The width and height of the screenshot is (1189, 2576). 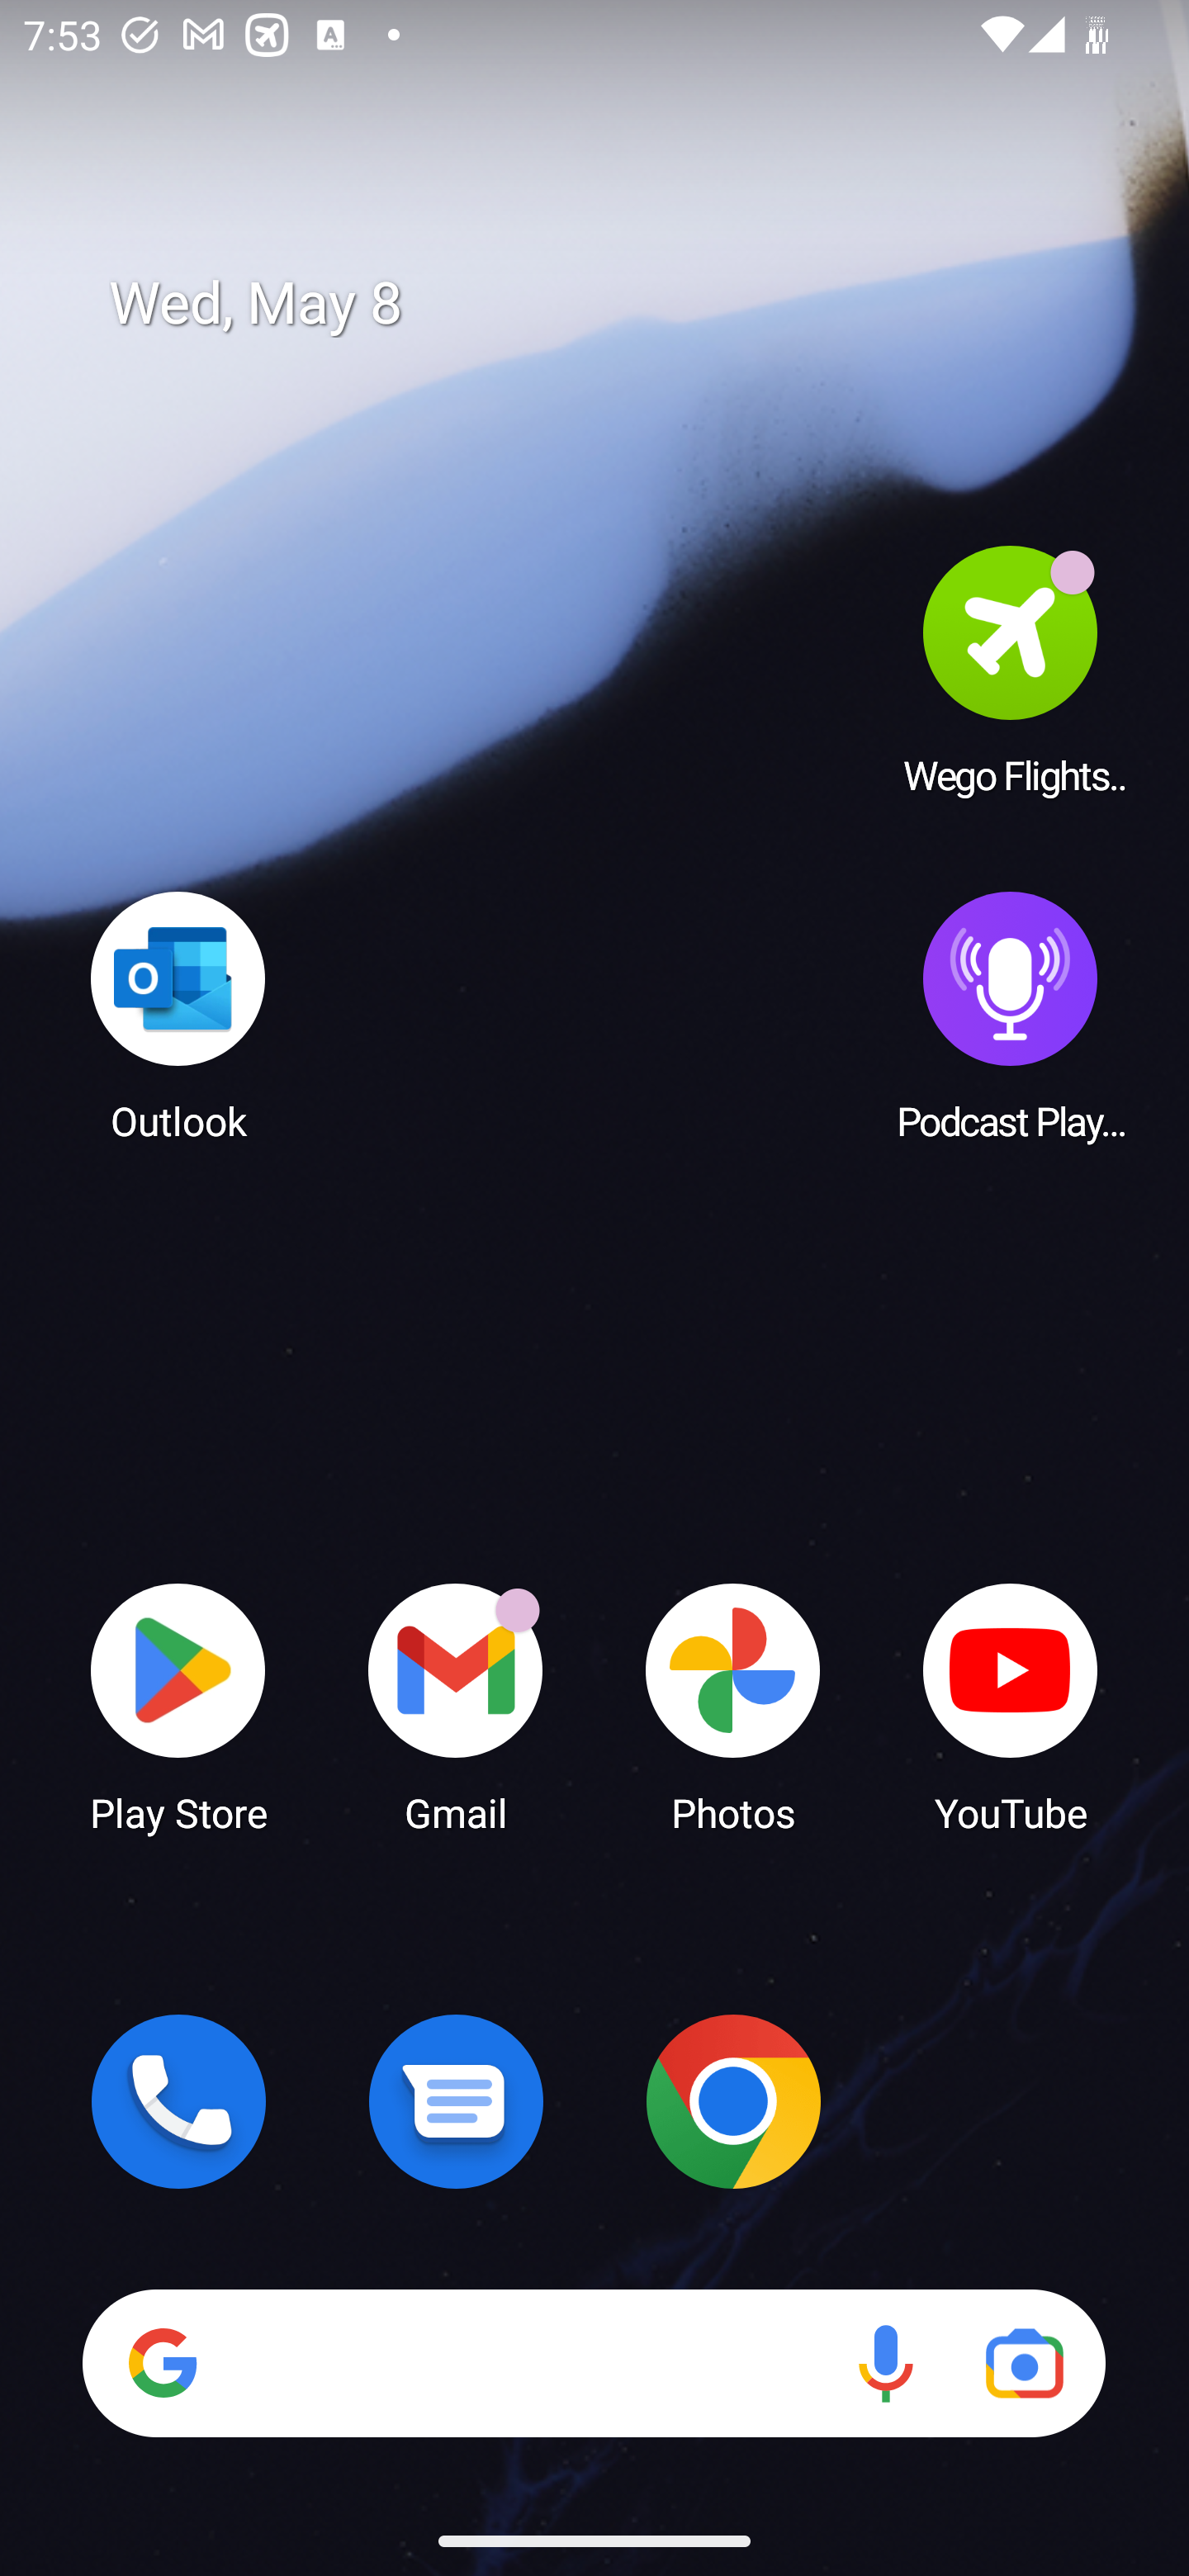 I want to click on Photos, so click(x=733, y=1706).